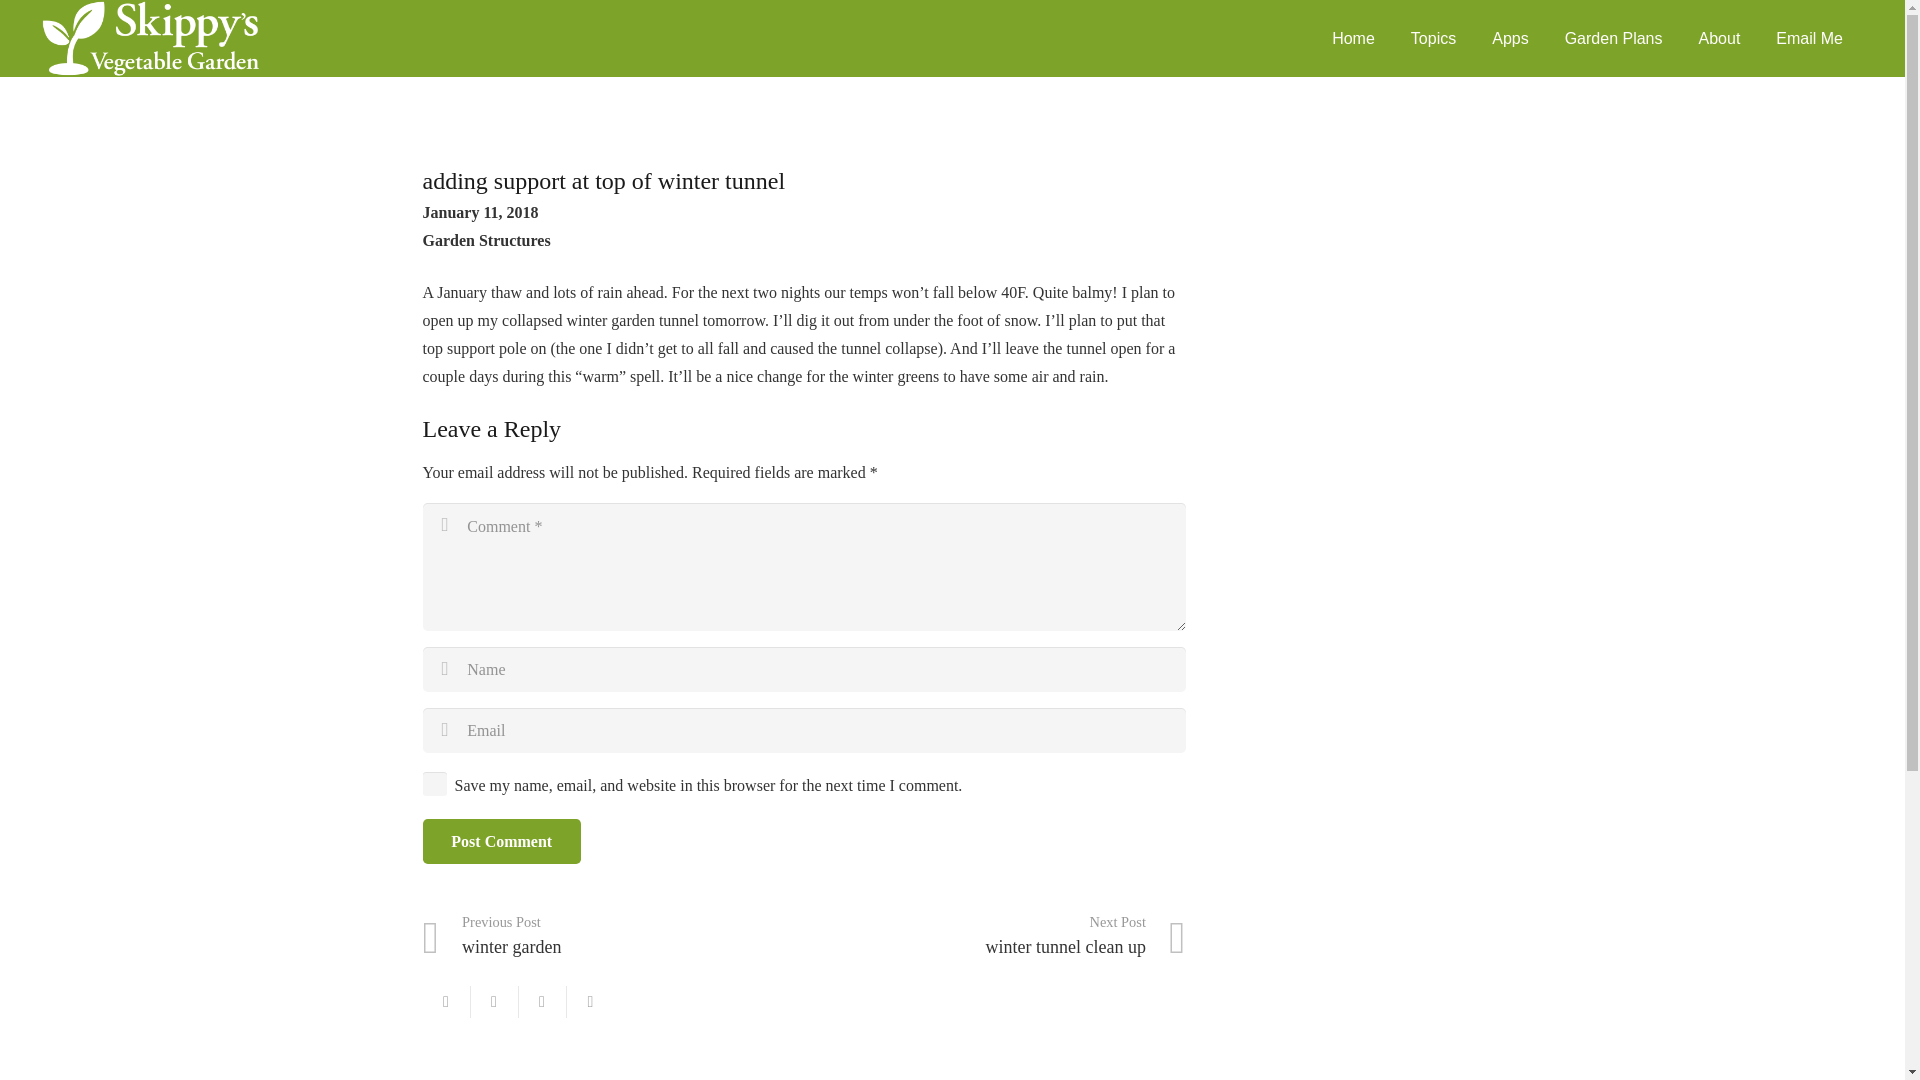 The width and height of the screenshot is (1920, 1080). What do you see at coordinates (1510, 38) in the screenshot?
I see `Apps` at bounding box center [1510, 38].